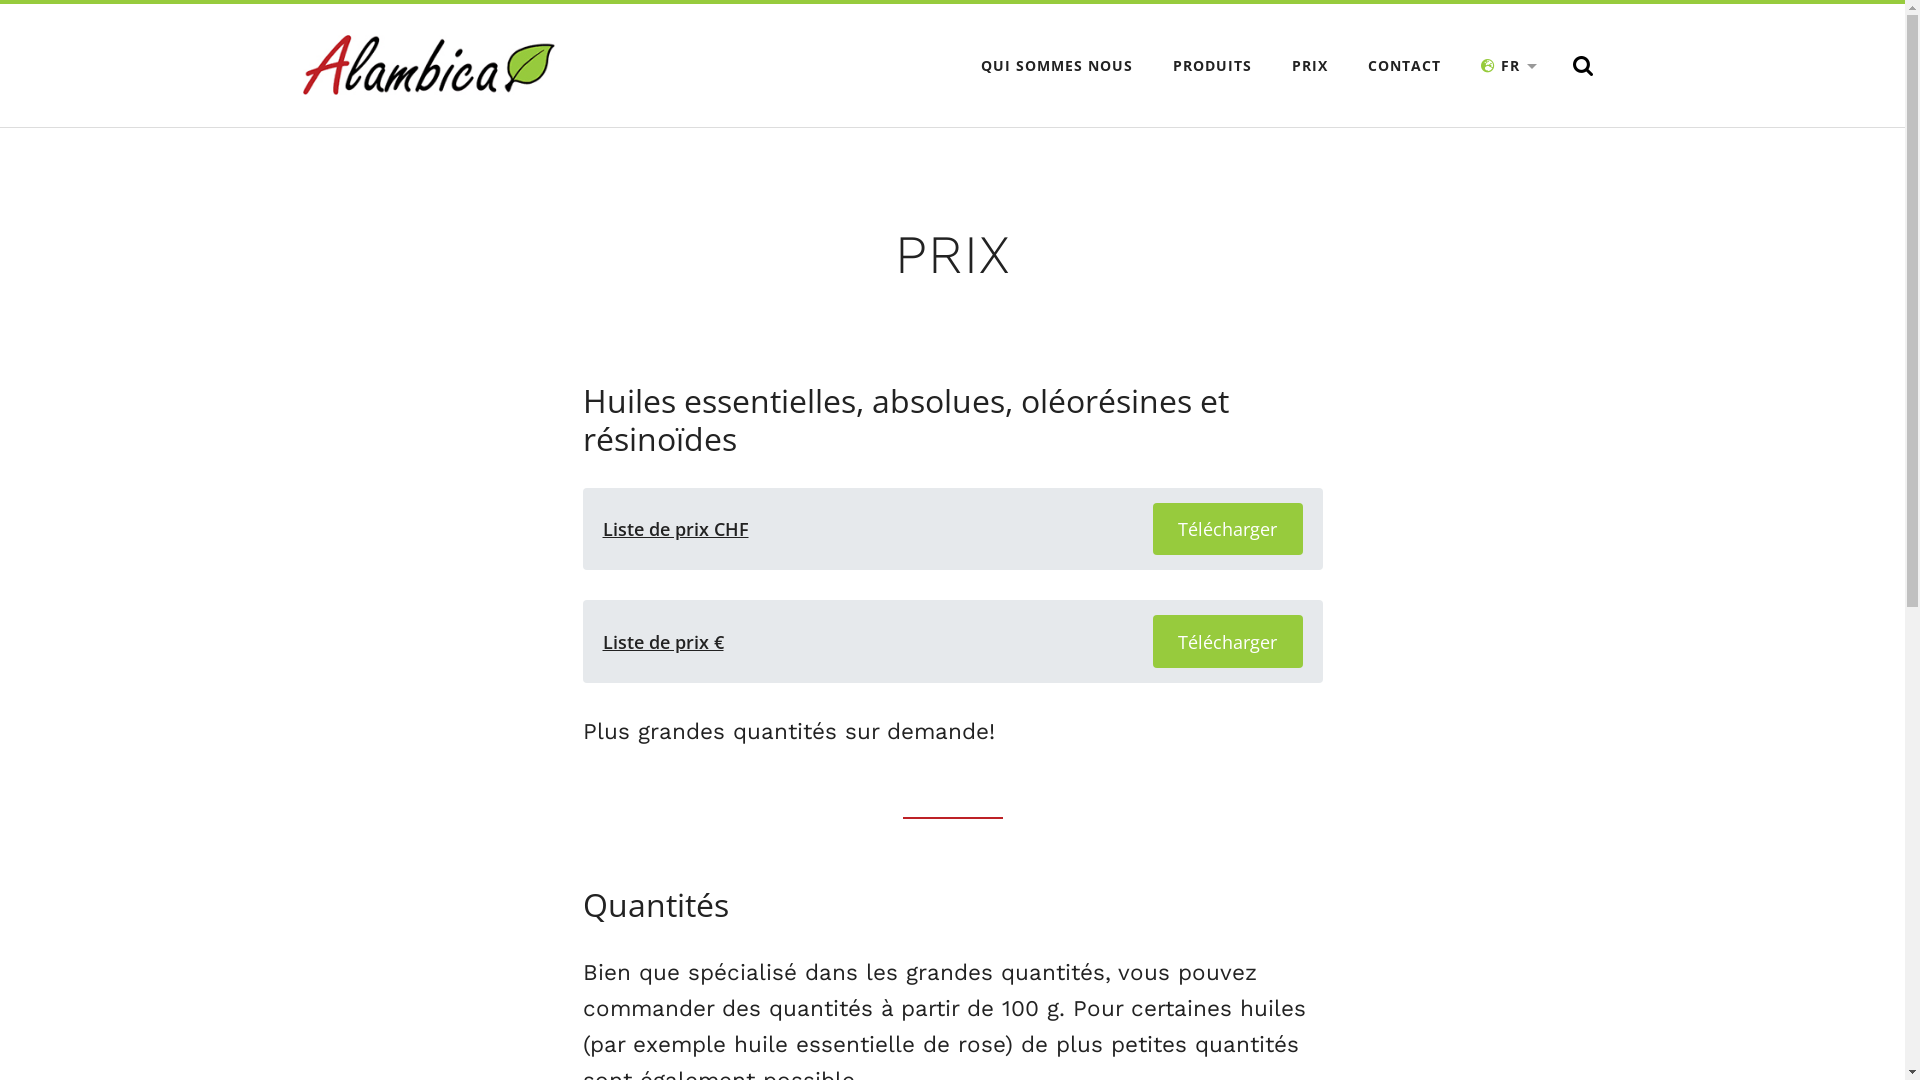 Image resolution: width=1920 pixels, height=1080 pixels. What do you see at coordinates (675, 529) in the screenshot?
I see `Liste de prix CHF` at bounding box center [675, 529].